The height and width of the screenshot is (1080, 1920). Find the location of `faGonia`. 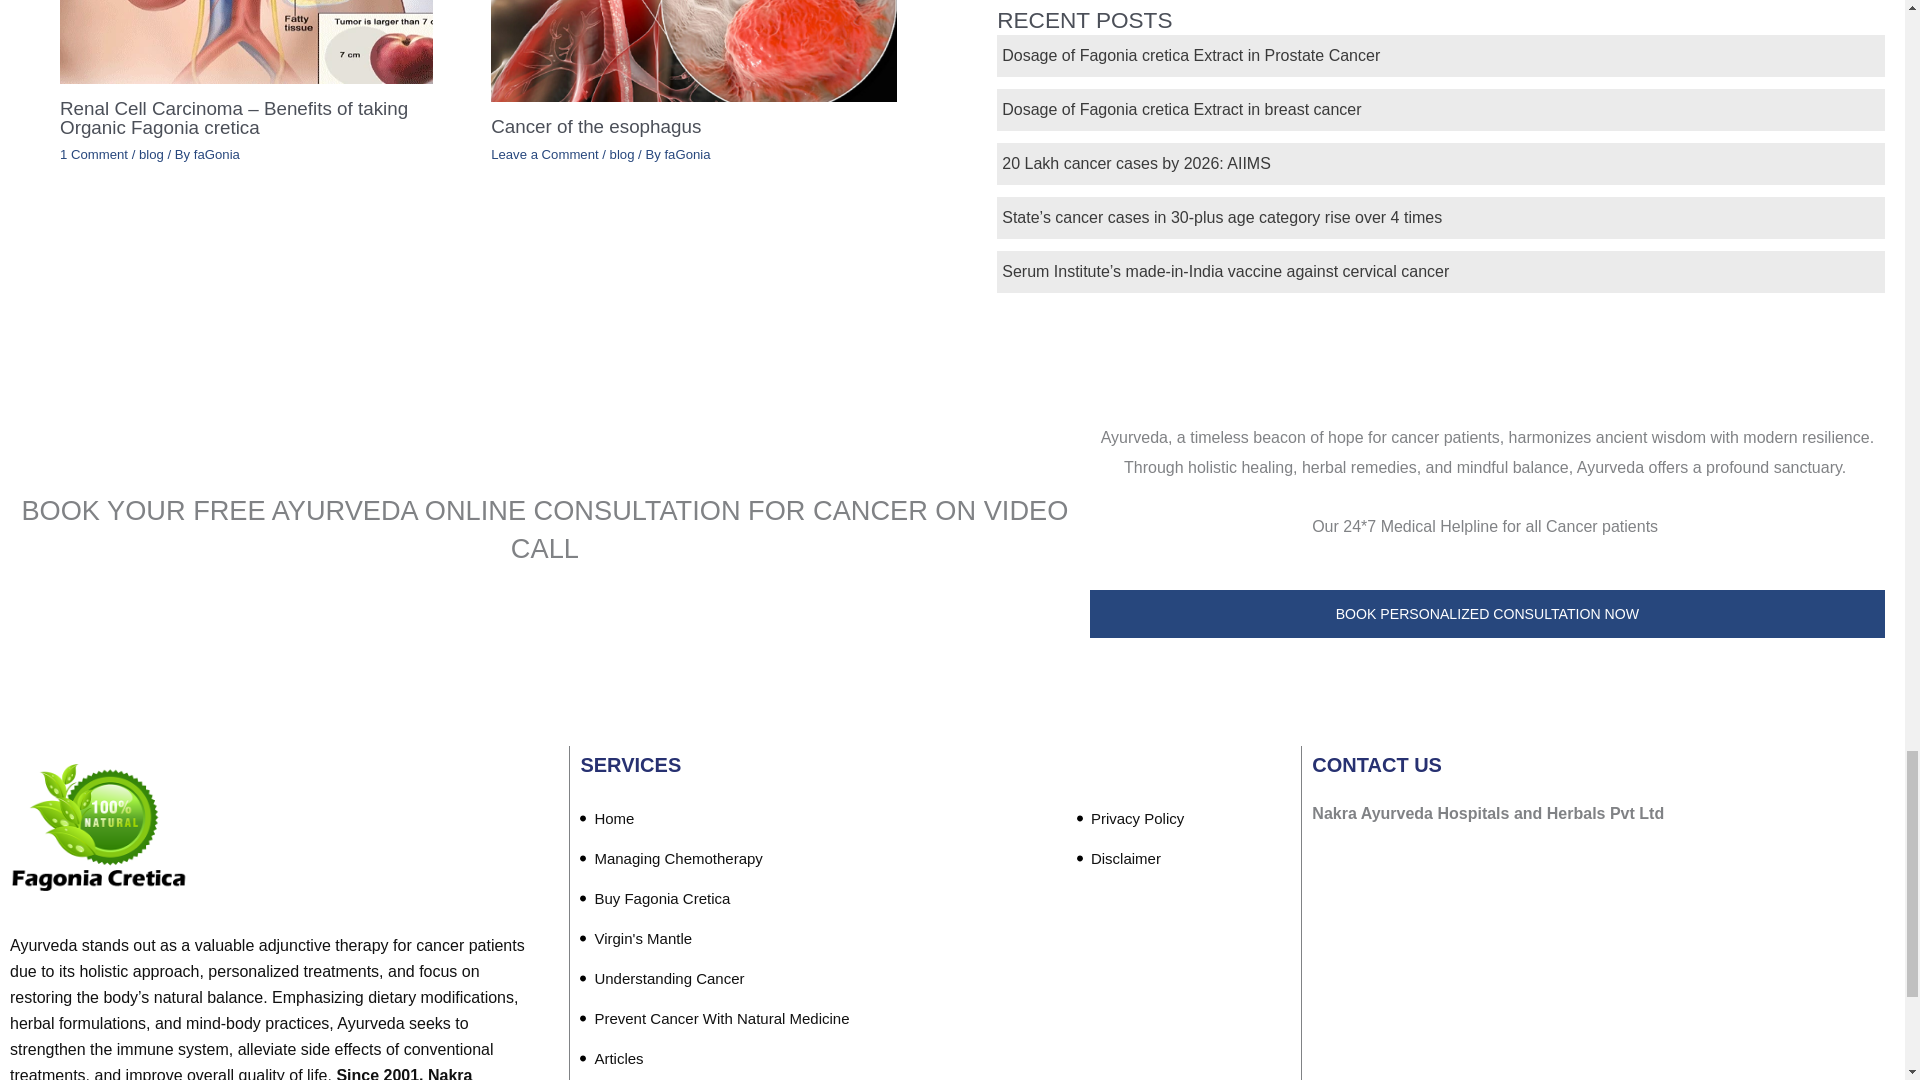

faGonia is located at coordinates (216, 154).